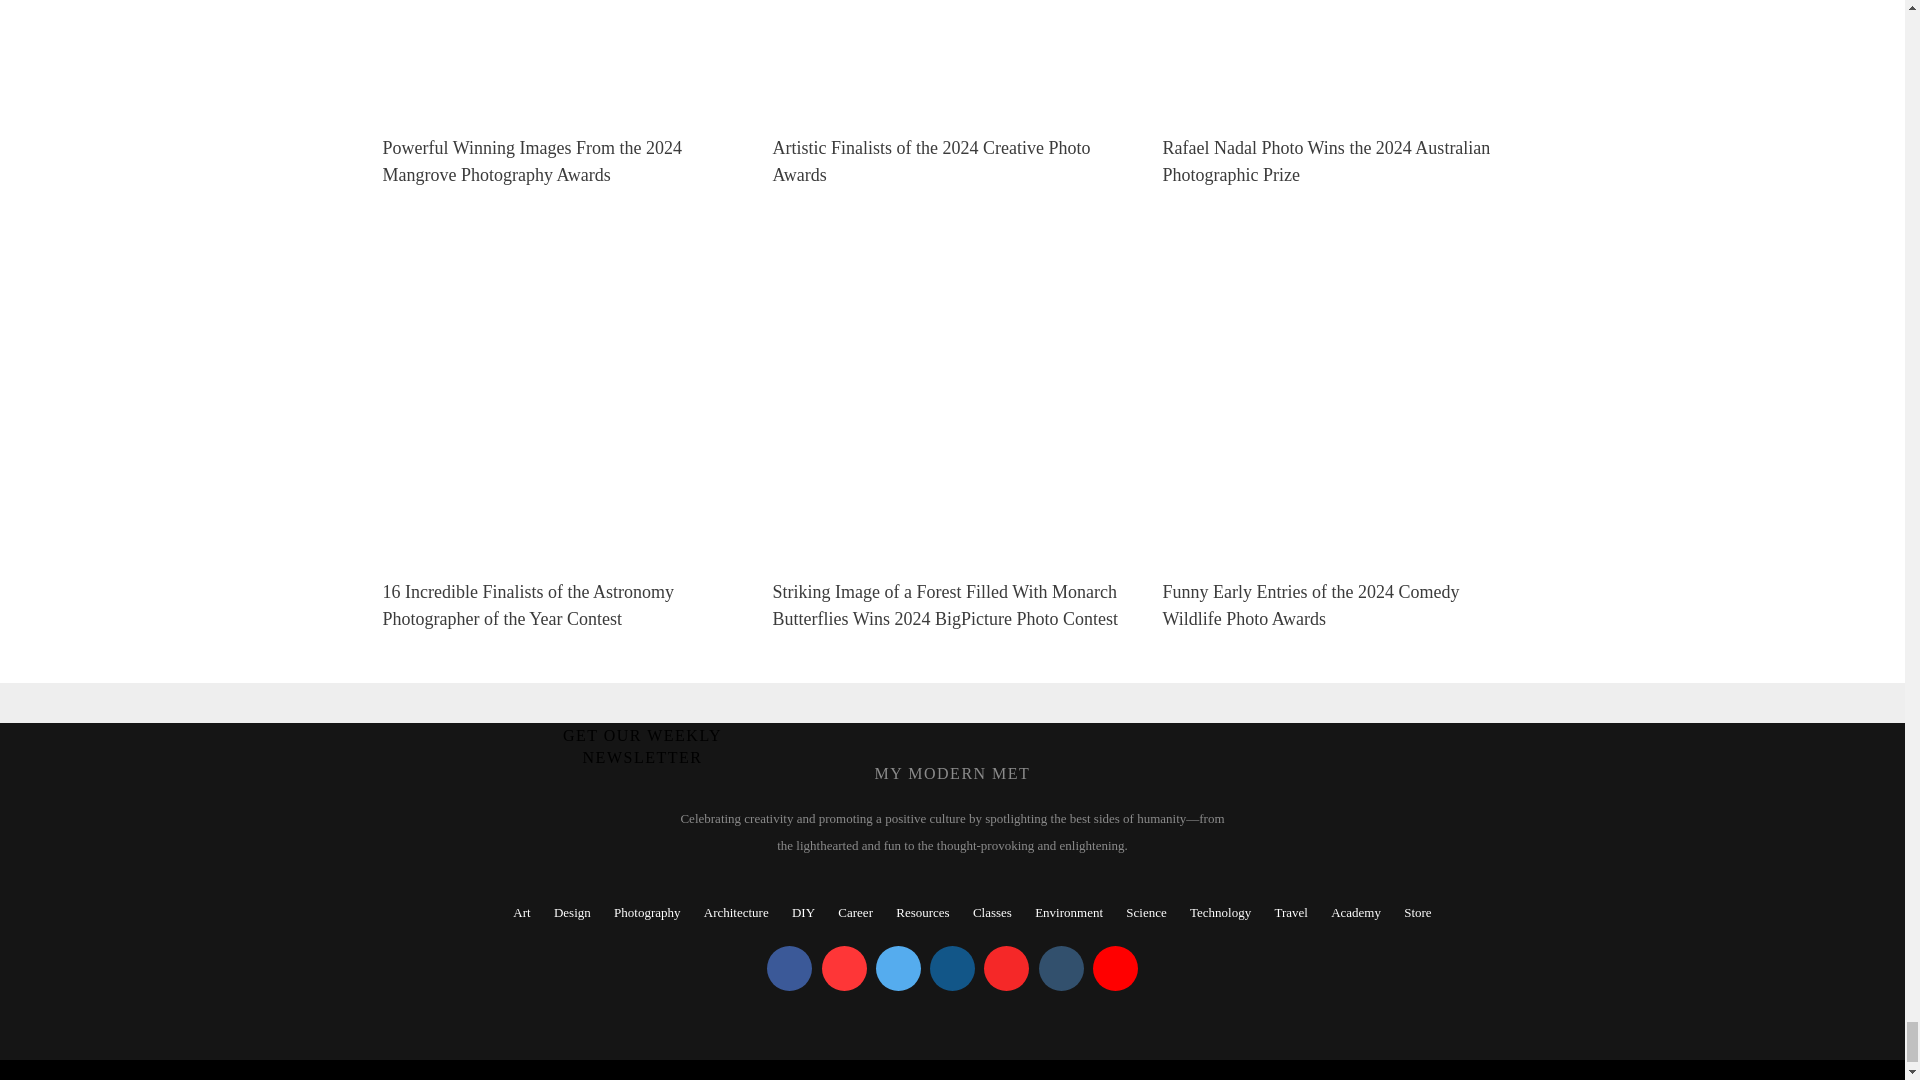 This screenshot has width=1920, height=1080. I want to click on My Modern Met on Facebook, so click(789, 968).